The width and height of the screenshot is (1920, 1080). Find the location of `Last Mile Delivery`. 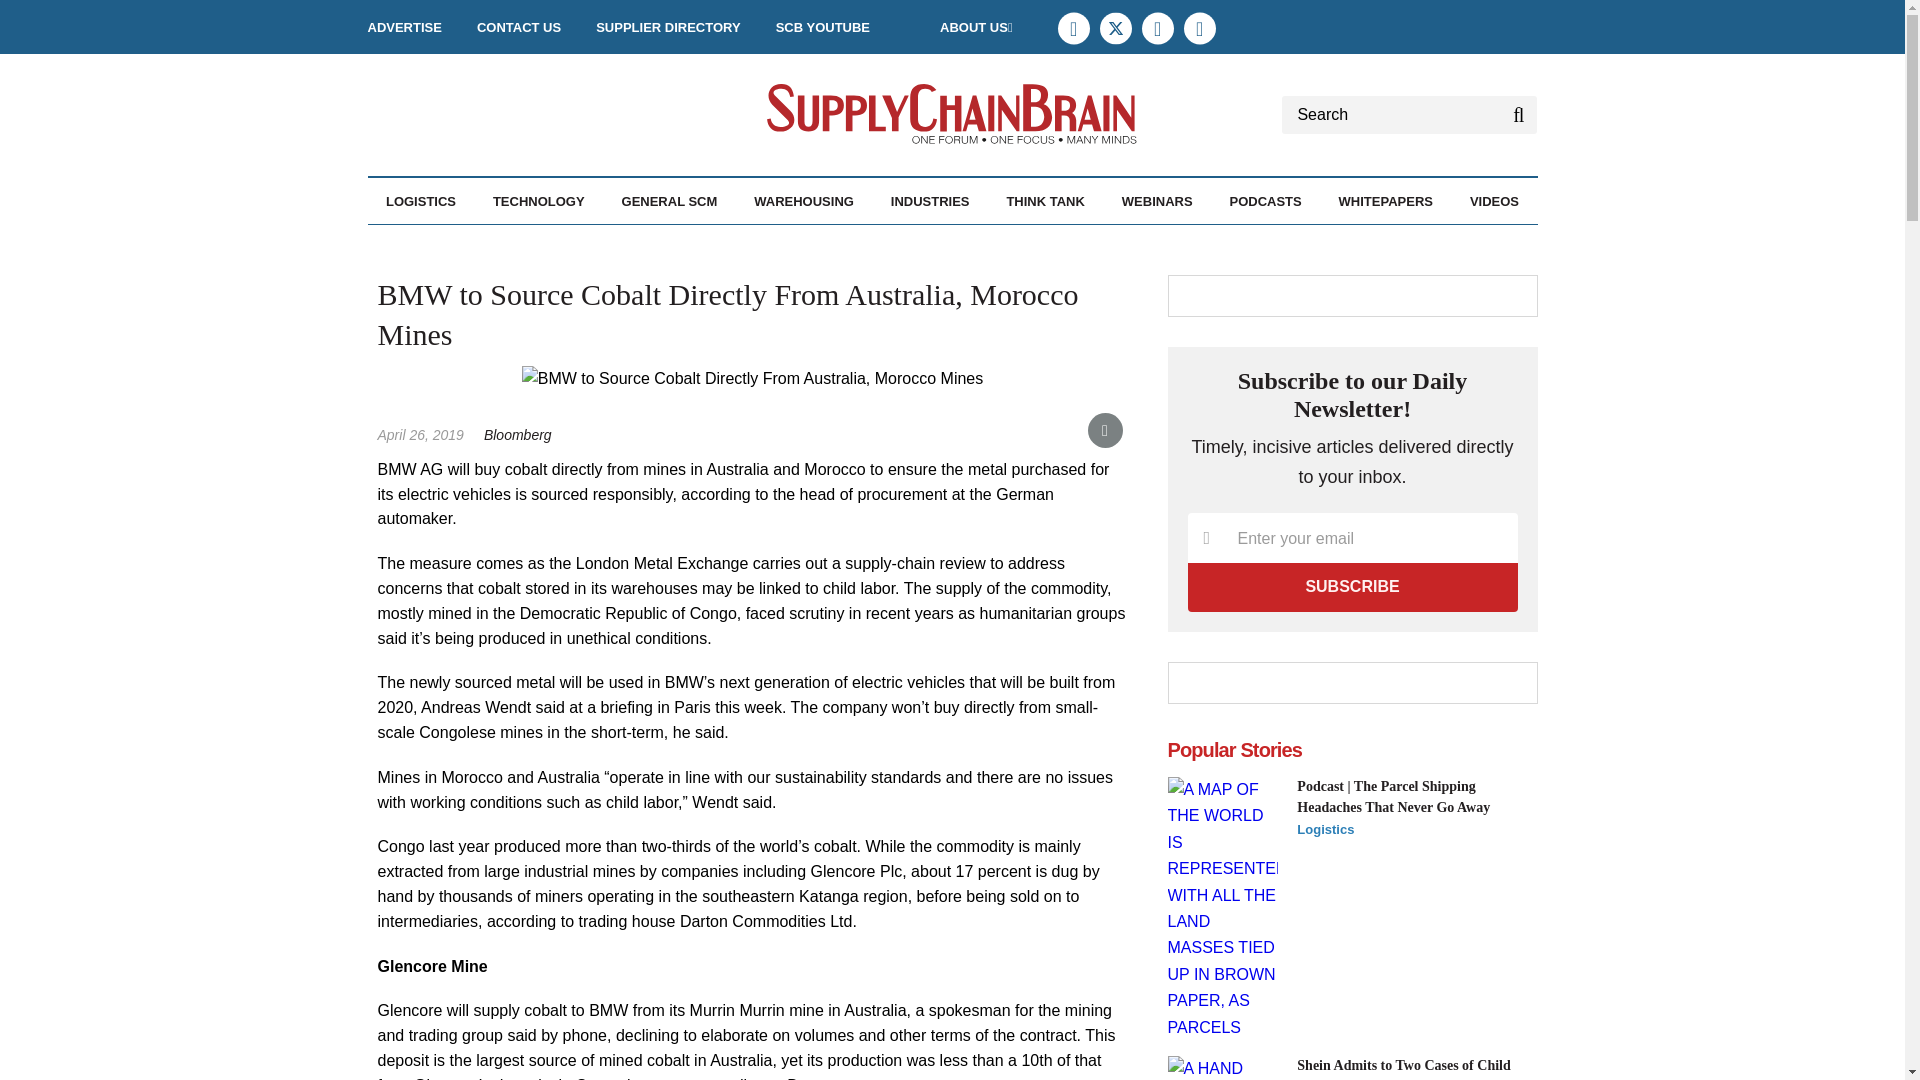

Last Mile Delivery is located at coordinates (530, 244).